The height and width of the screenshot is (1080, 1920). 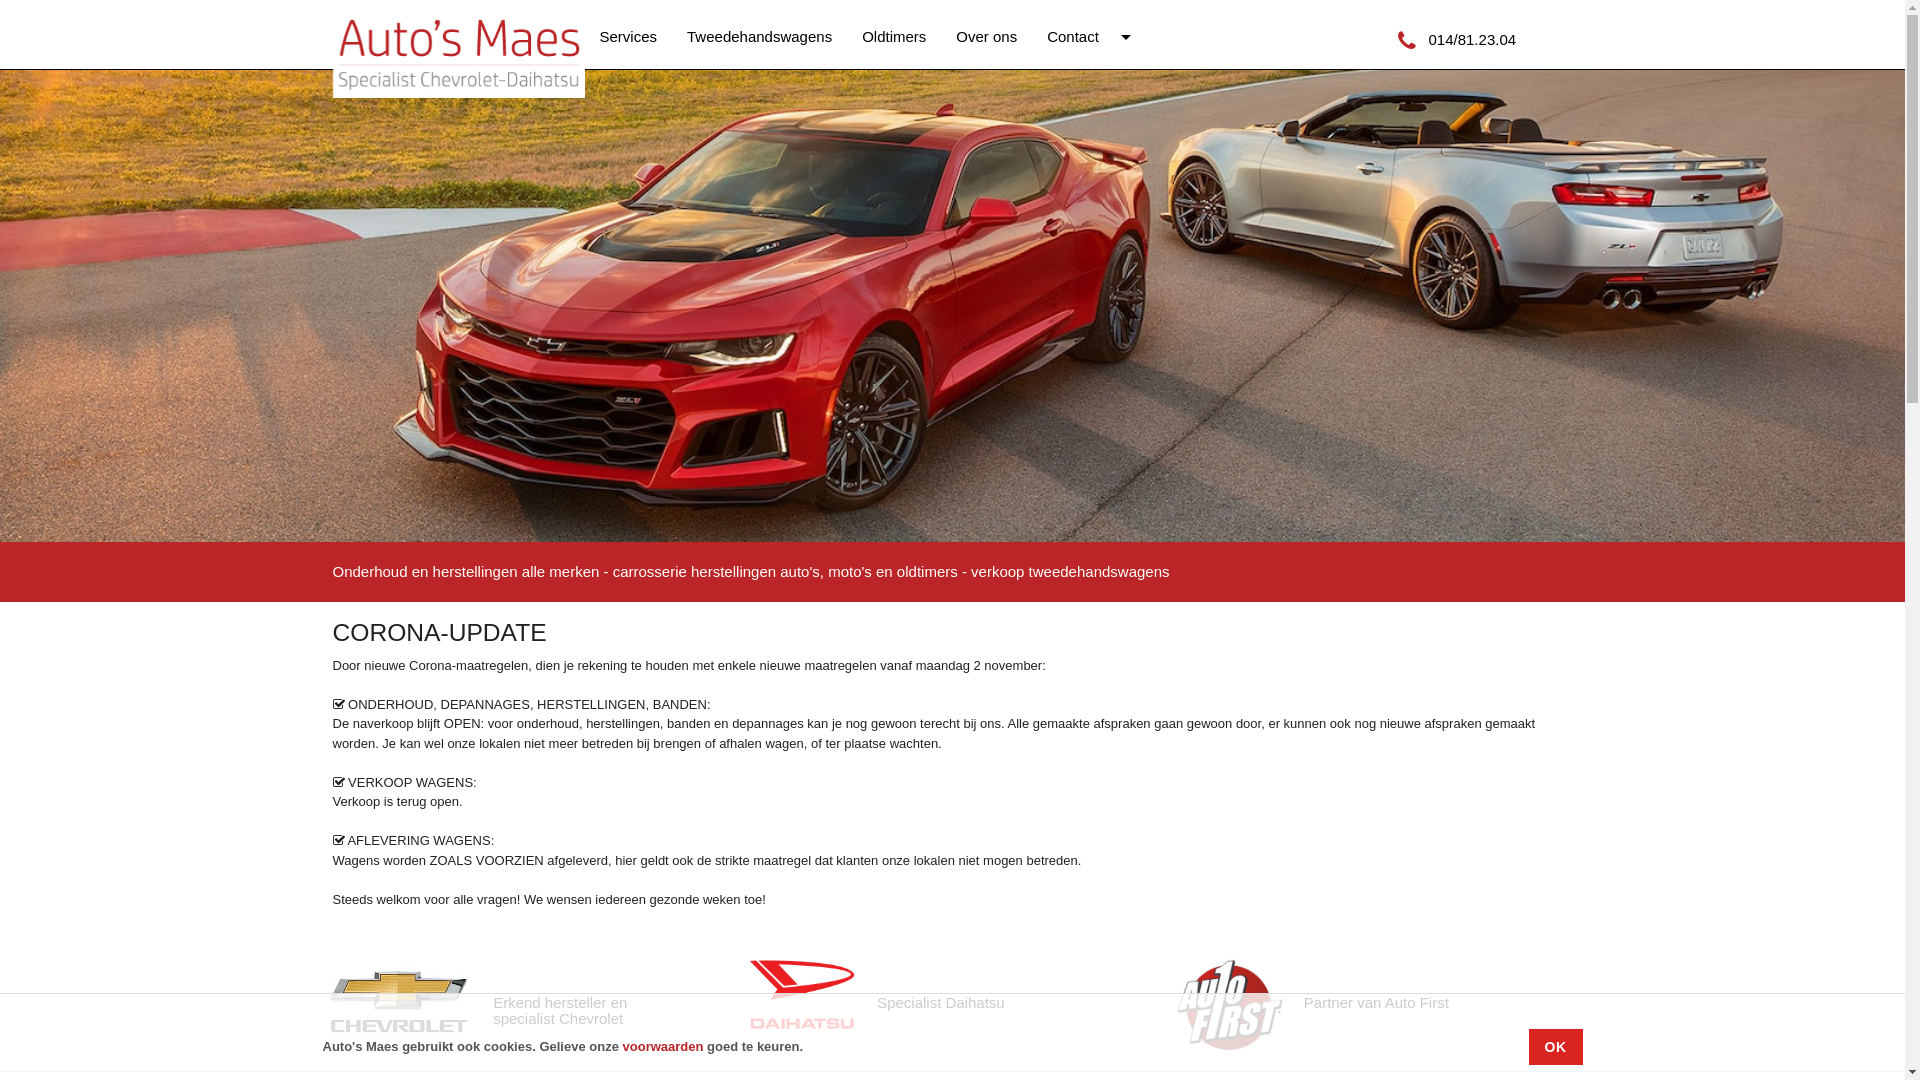 I want to click on Oldtimers, so click(x=894, y=37).